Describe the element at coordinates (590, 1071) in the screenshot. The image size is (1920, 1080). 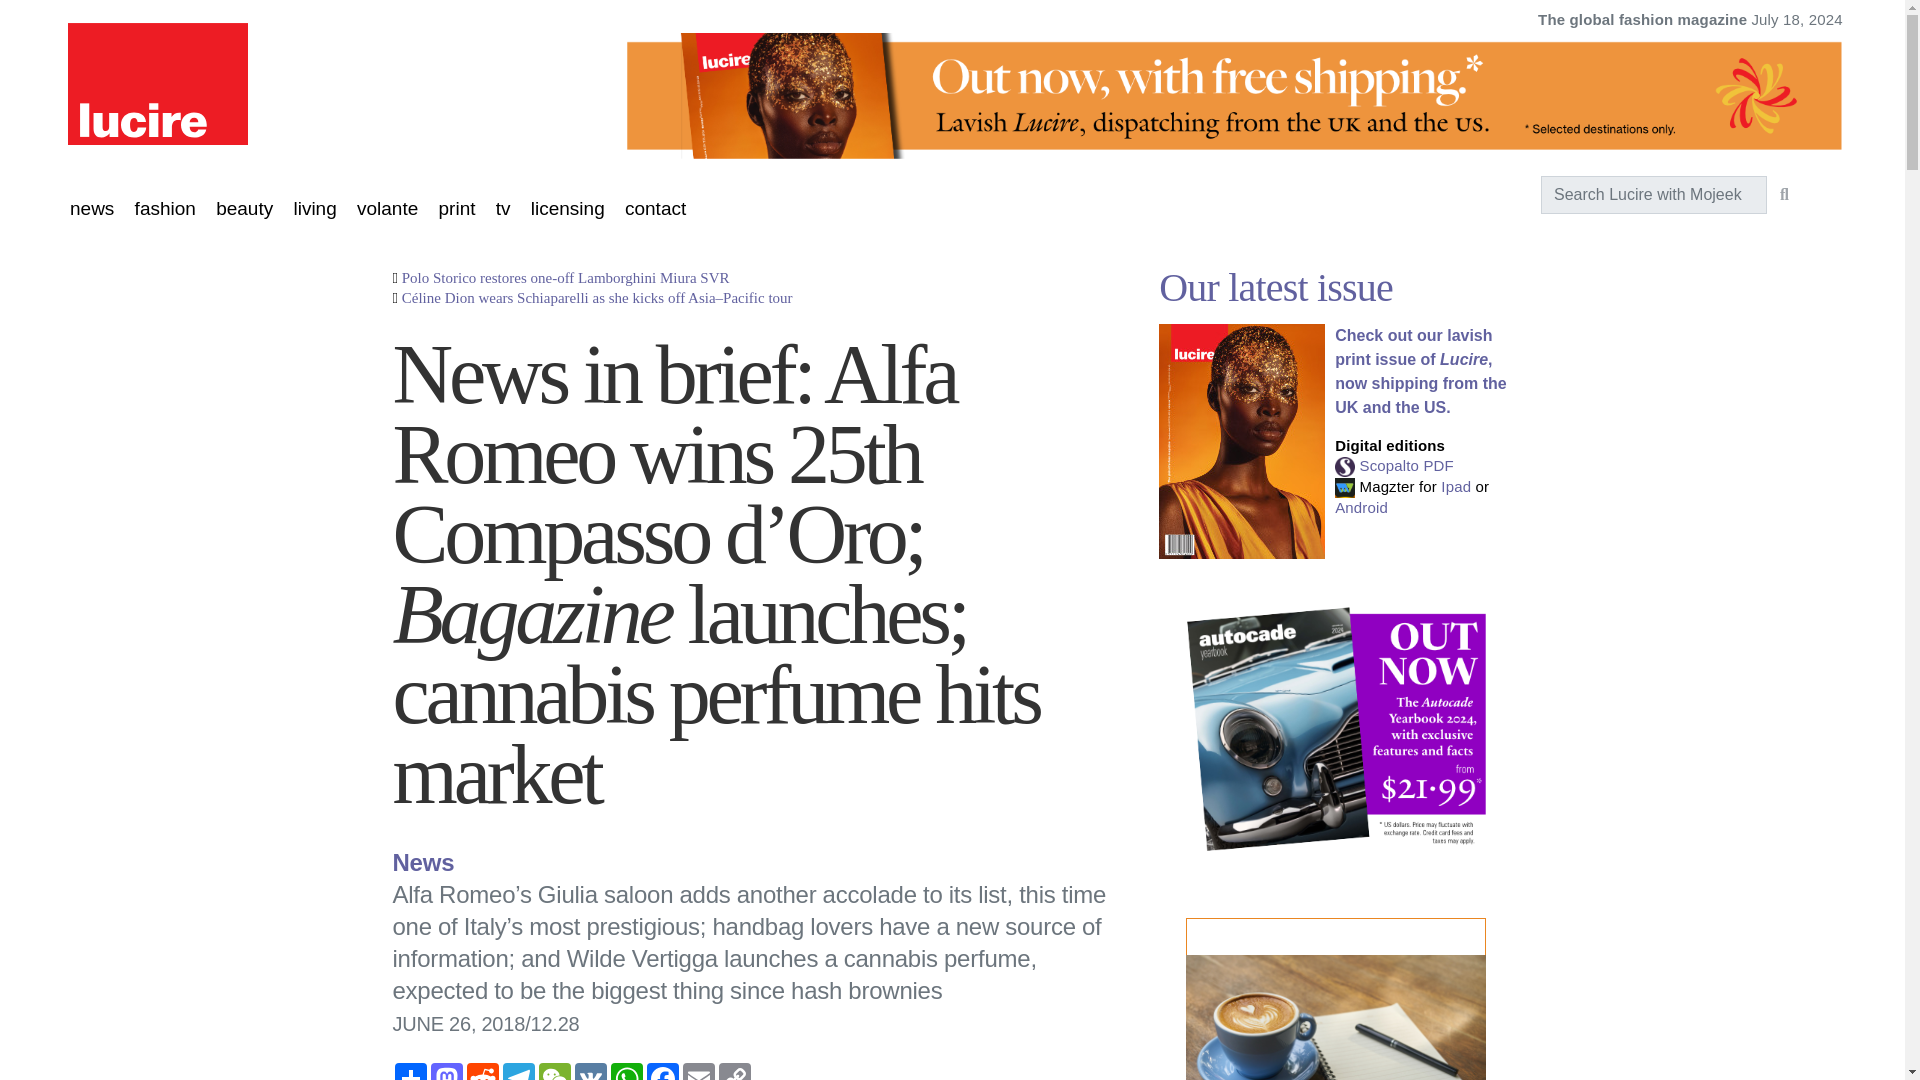
I see `VK` at that location.